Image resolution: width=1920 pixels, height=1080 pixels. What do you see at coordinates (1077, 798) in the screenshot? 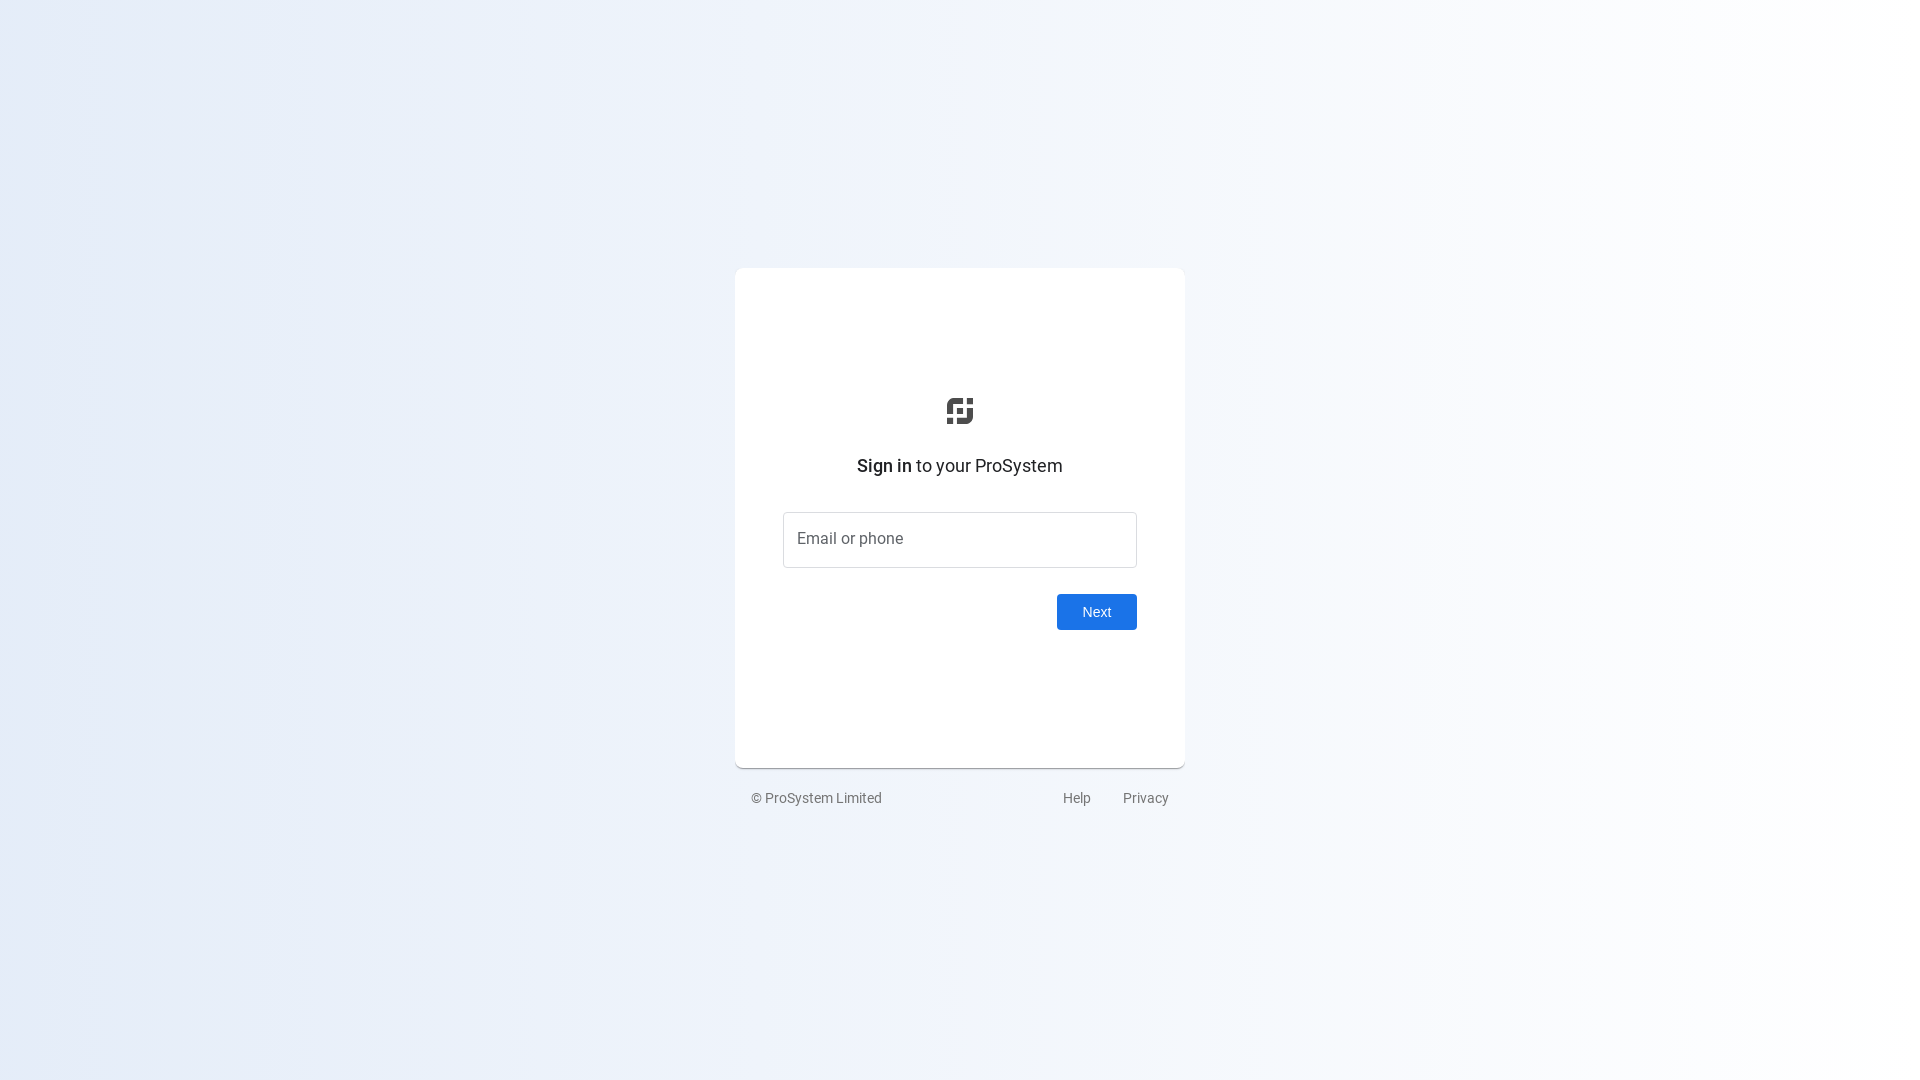
I see `Help` at bounding box center [1077, 798].